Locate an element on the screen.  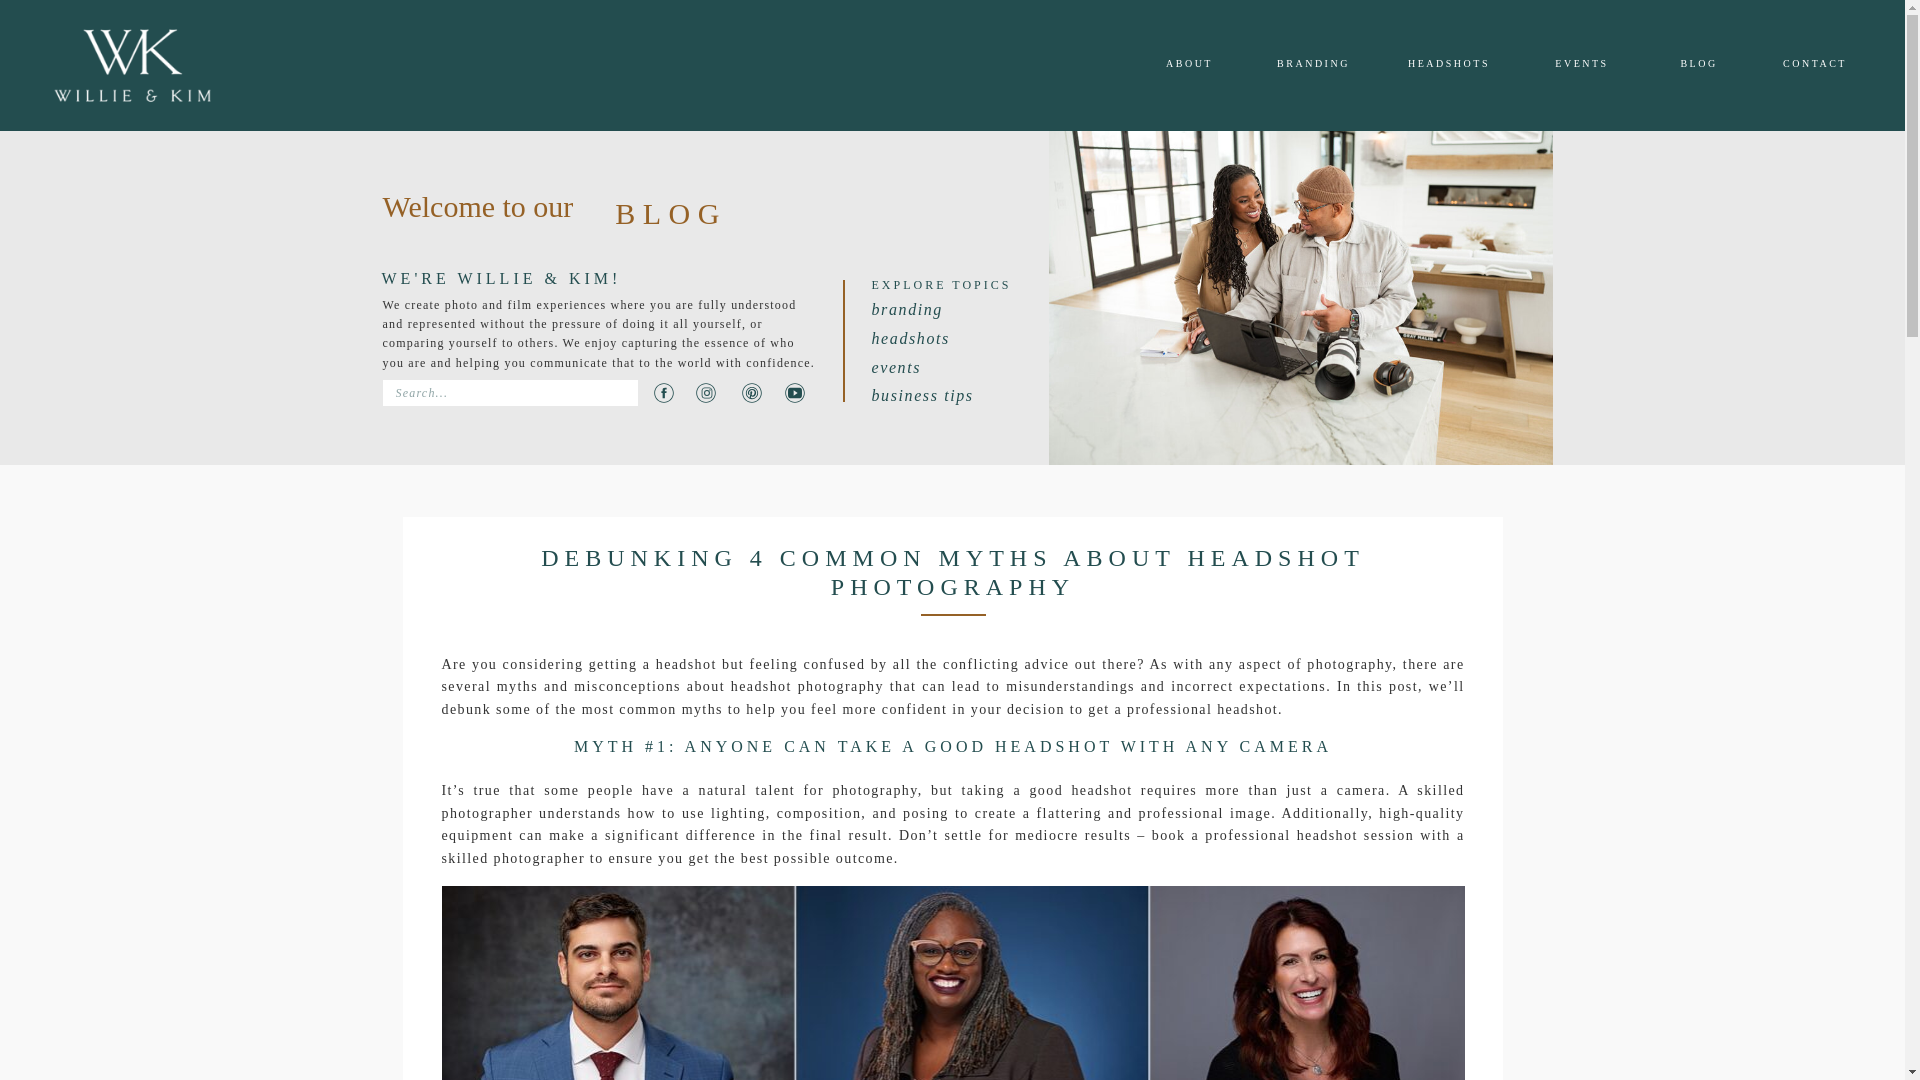
EVENTS is located at coordinates (1582, 65).